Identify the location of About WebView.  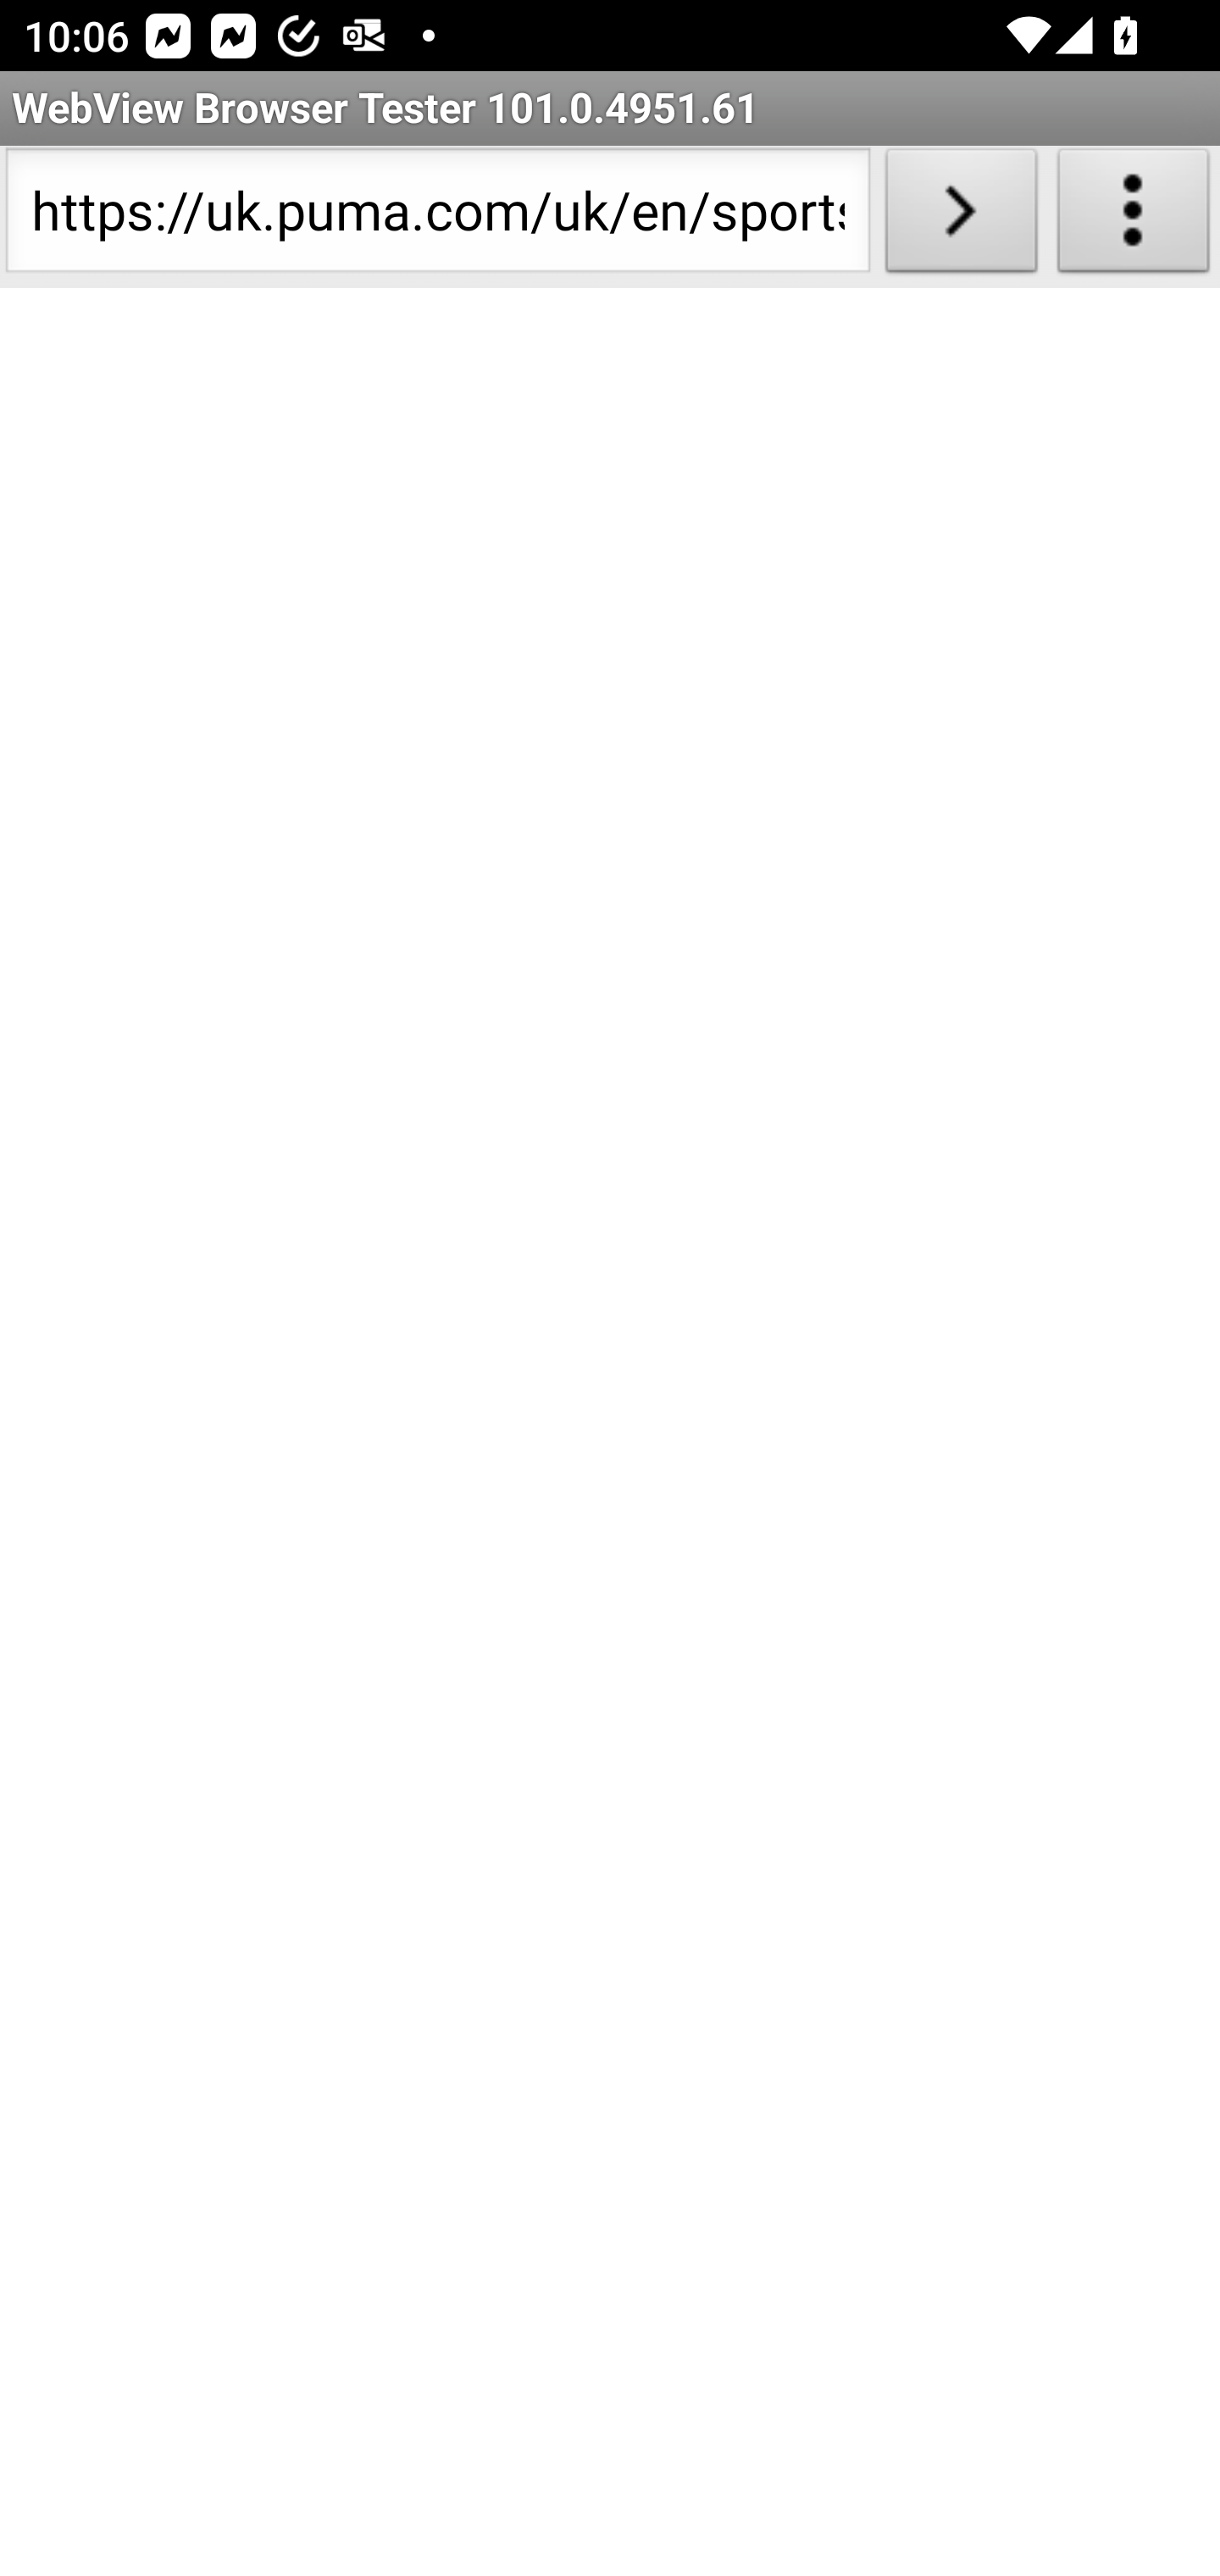
(1134, 217).